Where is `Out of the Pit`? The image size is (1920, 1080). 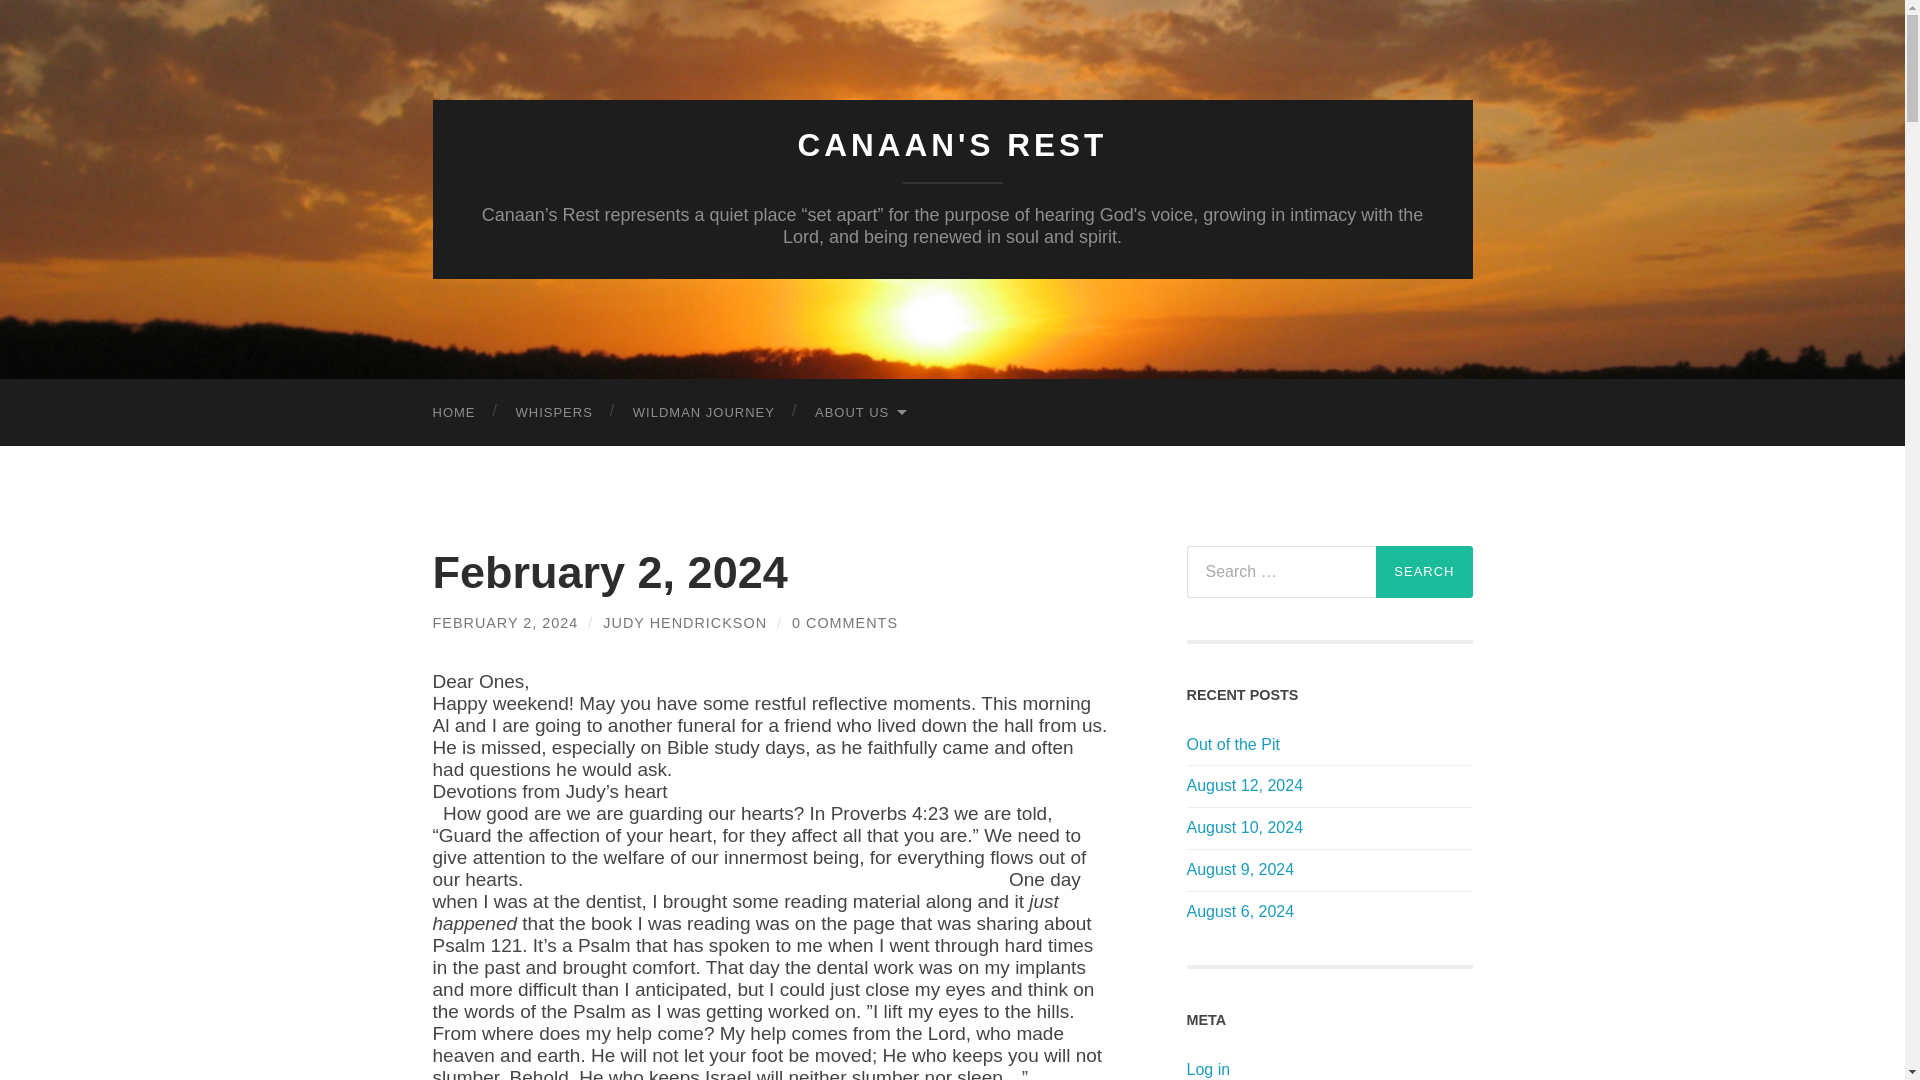
Out of the Pit is located at coordinates (1329, 746).